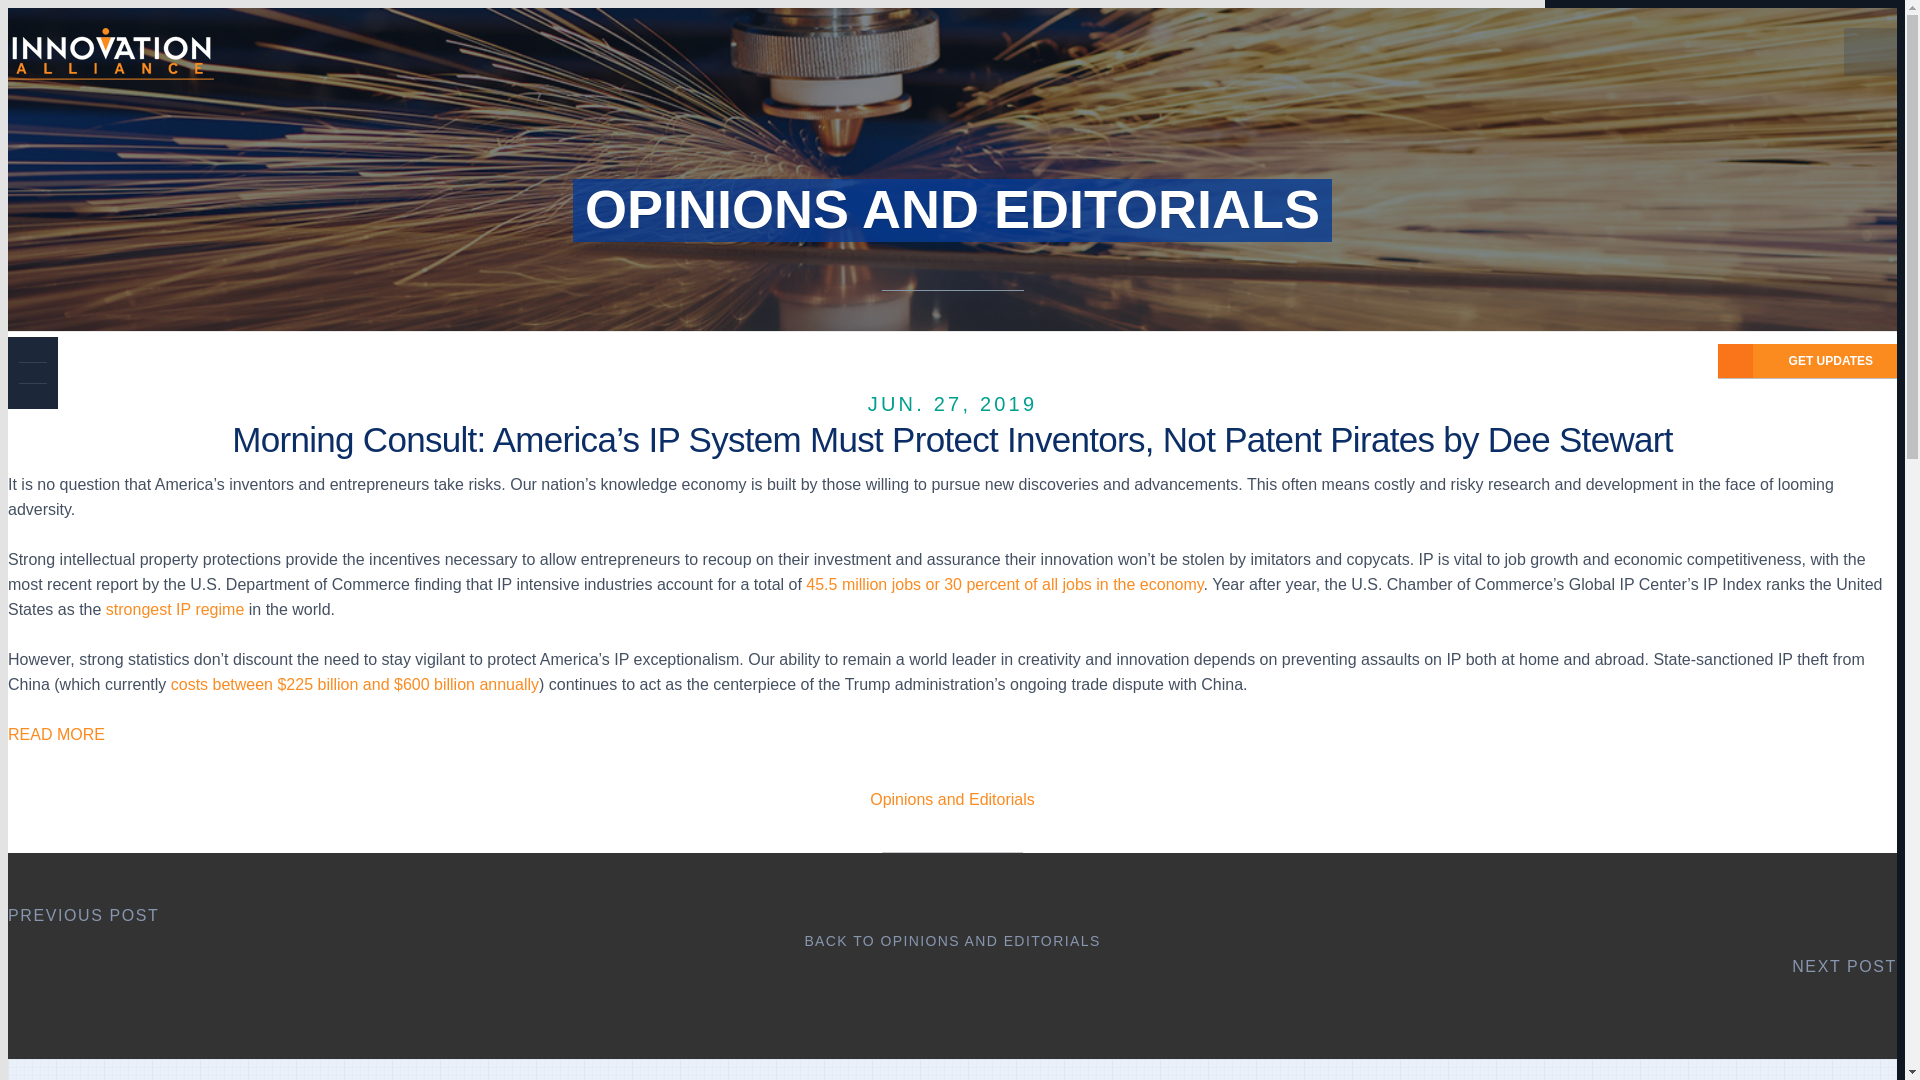 The height and width of the screenshot is (1080, 1920). Describe the element at coordinates (56, 734) in the screenshot. I see `READ MORE` at that location.